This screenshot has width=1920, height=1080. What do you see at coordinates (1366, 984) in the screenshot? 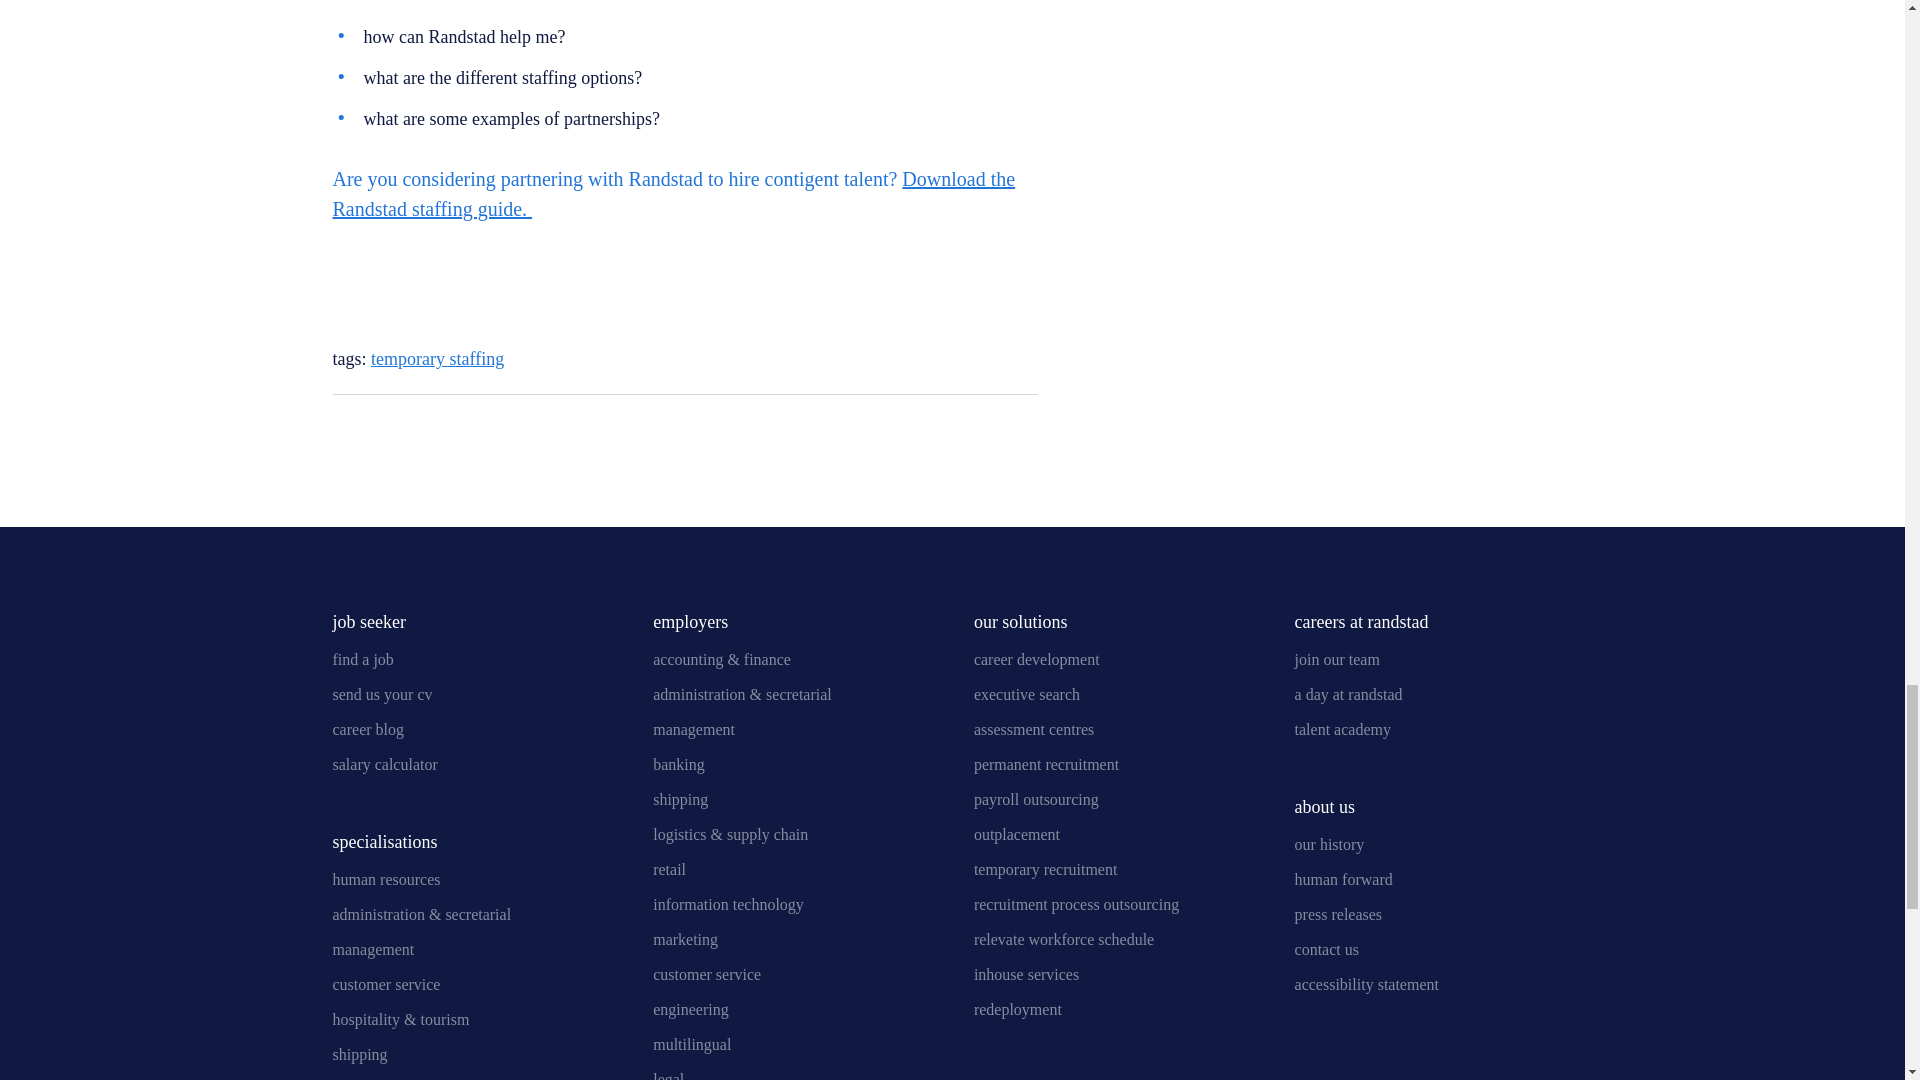
I see `accessibility statement` at bounding box center [1366, 984].